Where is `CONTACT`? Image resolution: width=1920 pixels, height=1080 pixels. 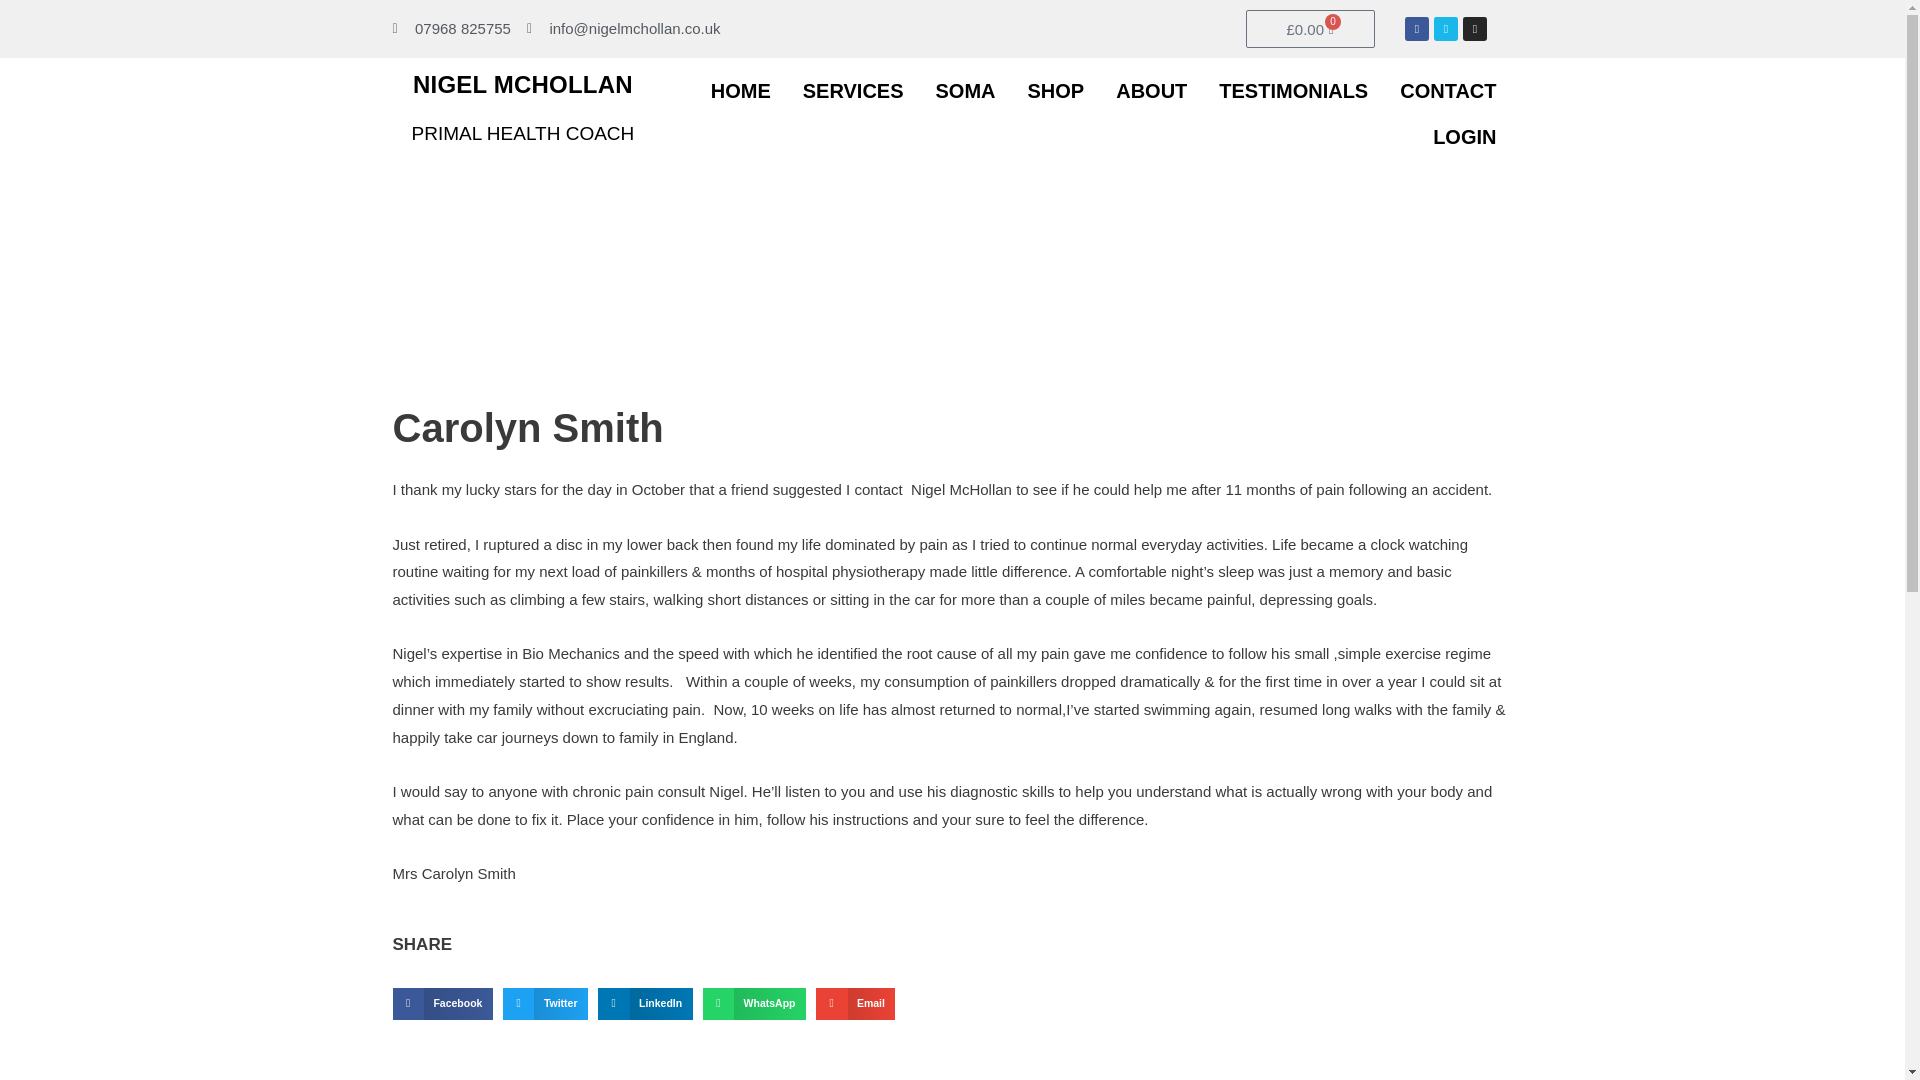 CONTACT is located at coordinates (1448, 91).